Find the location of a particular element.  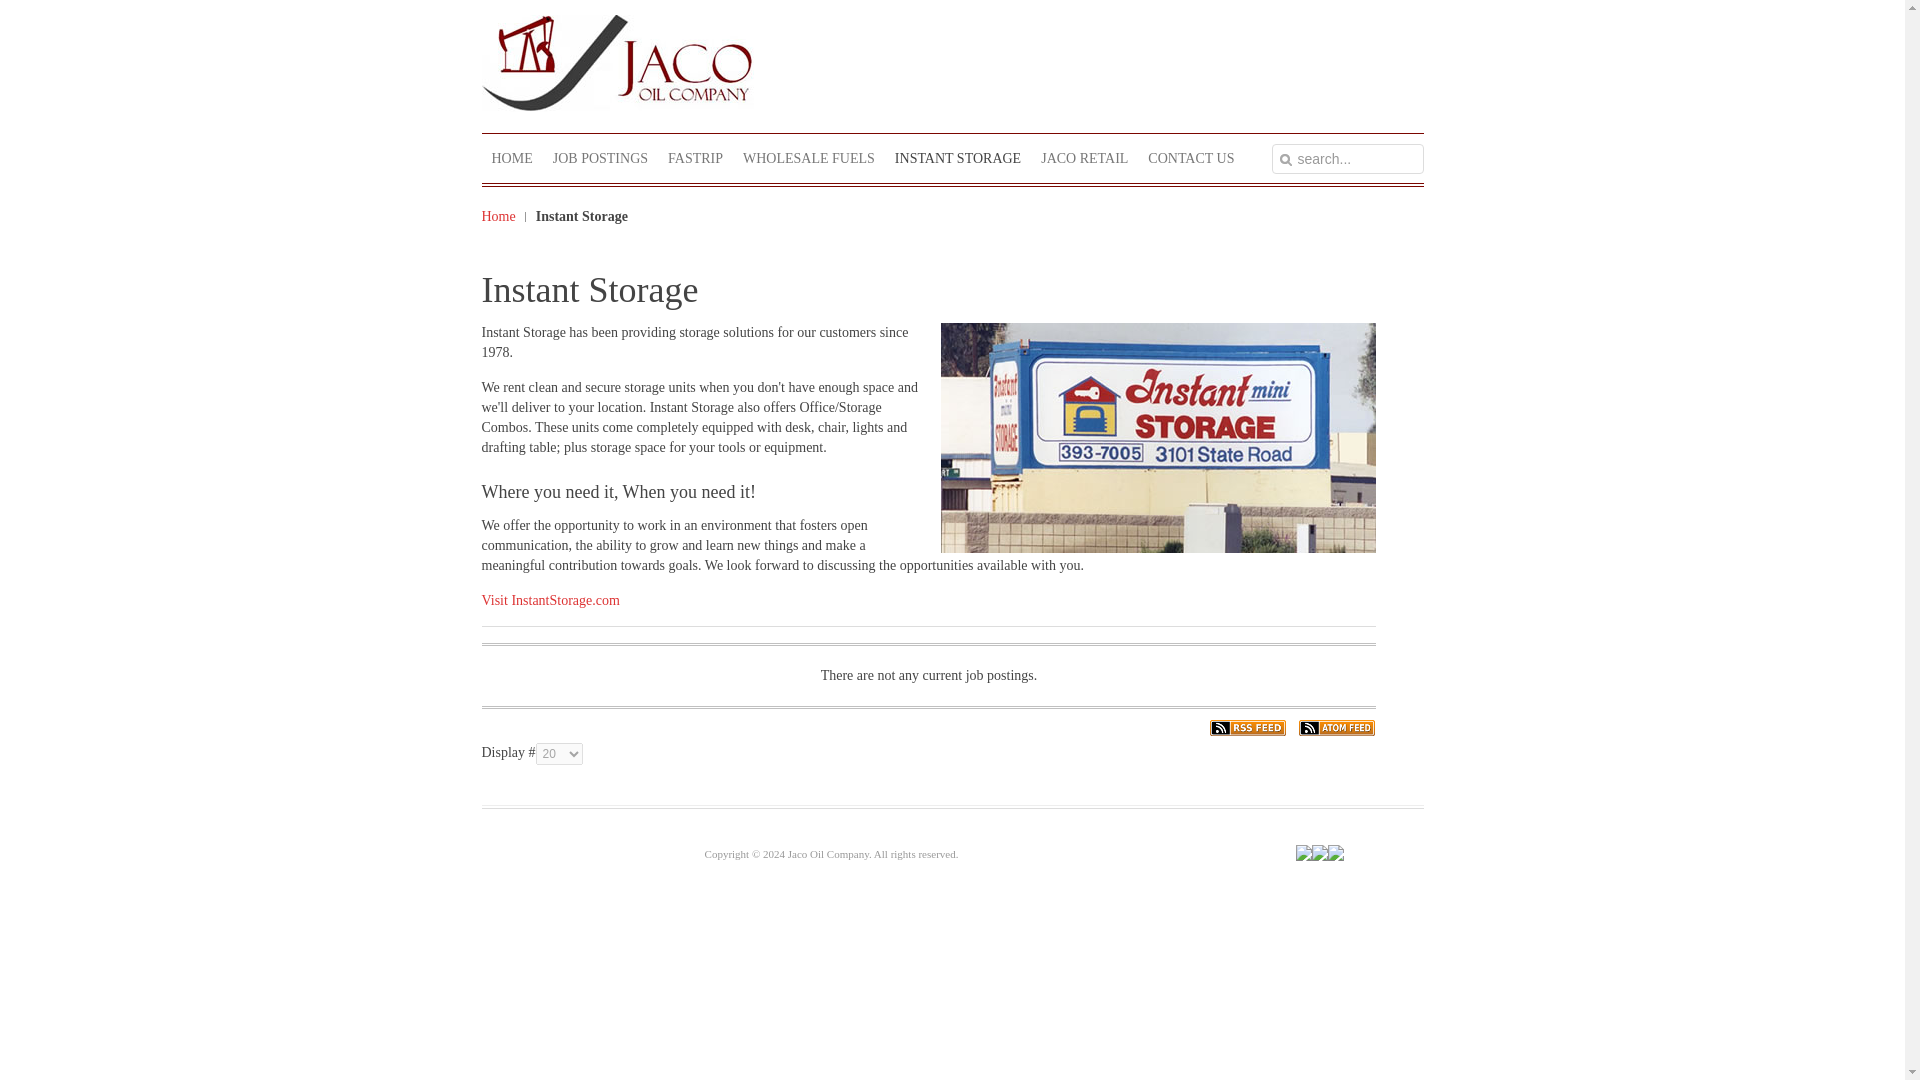

JOB POSTINGS is located at coordinates (600, 158).